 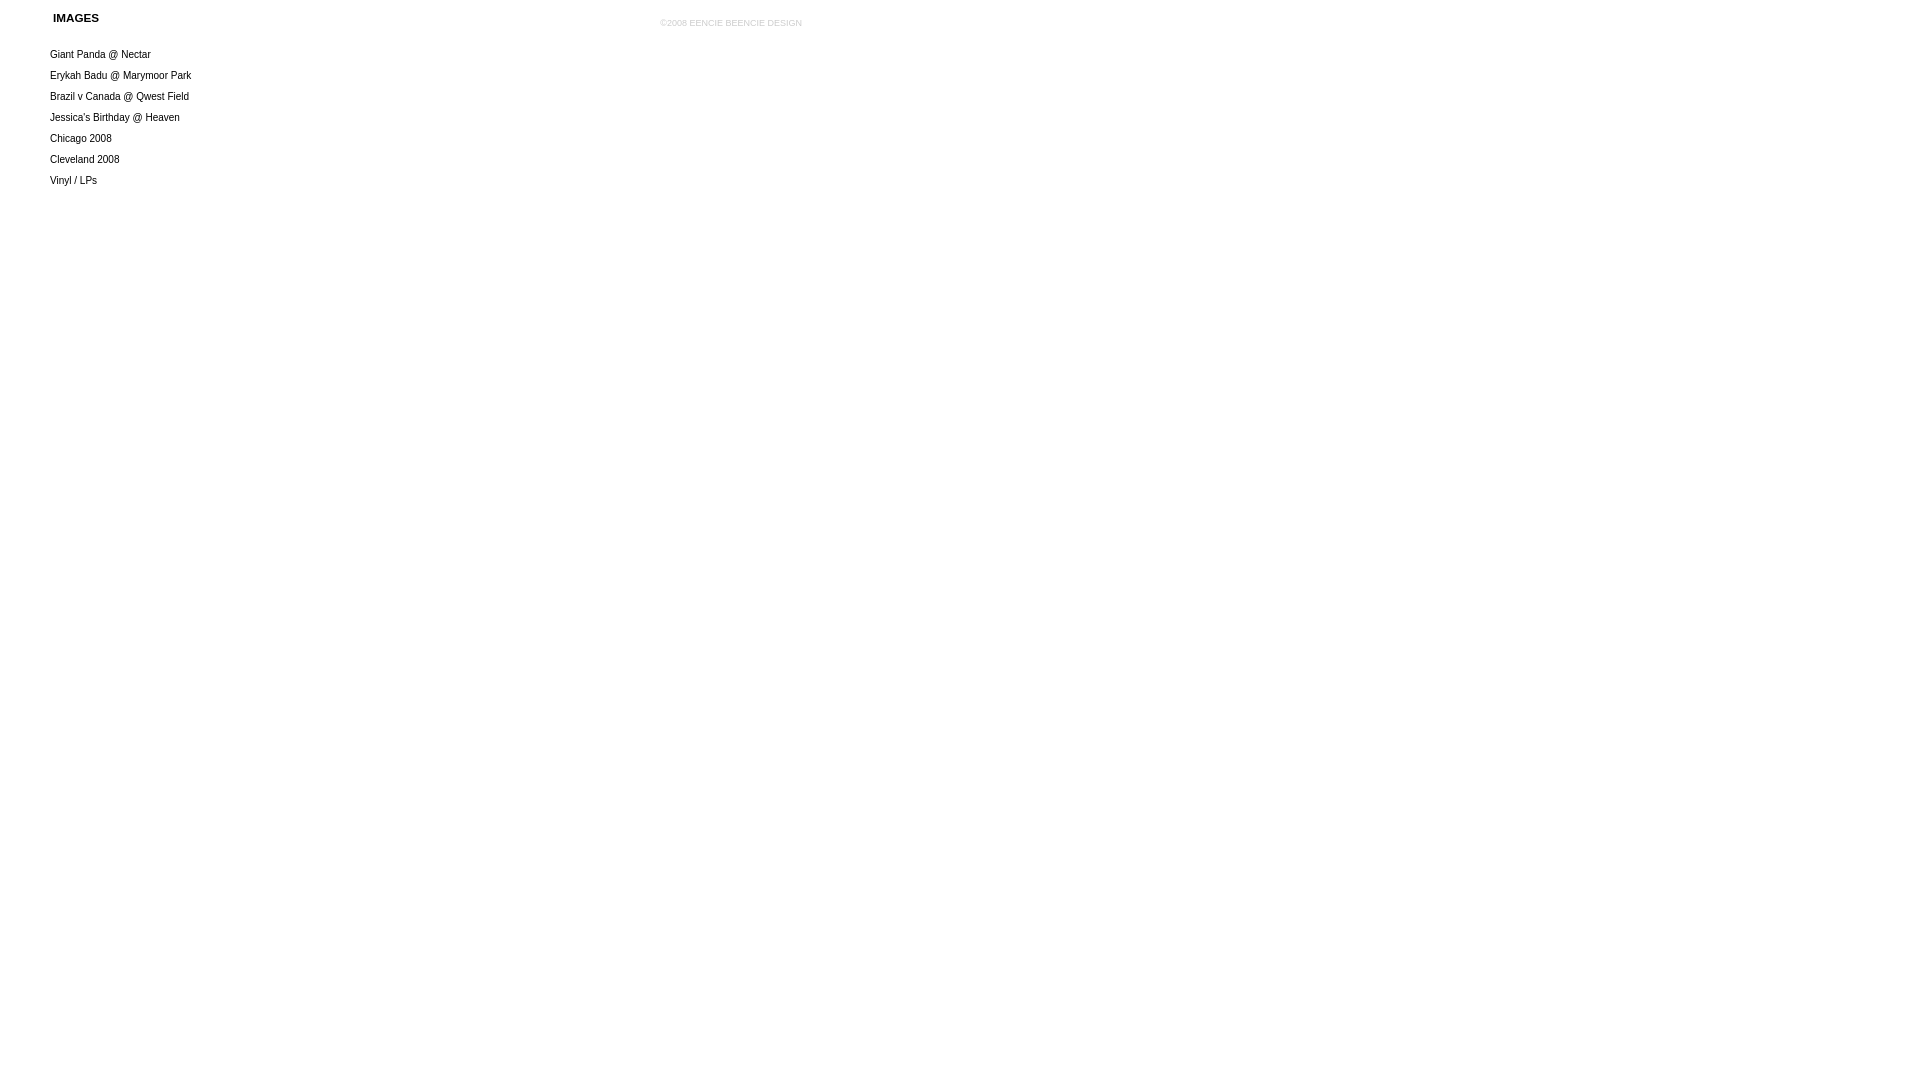 What do you see at coordinates (120, 96) in the screenshot?
I see `Brazil v Canada @ Qwest Field` at bounding box center [120, 96].